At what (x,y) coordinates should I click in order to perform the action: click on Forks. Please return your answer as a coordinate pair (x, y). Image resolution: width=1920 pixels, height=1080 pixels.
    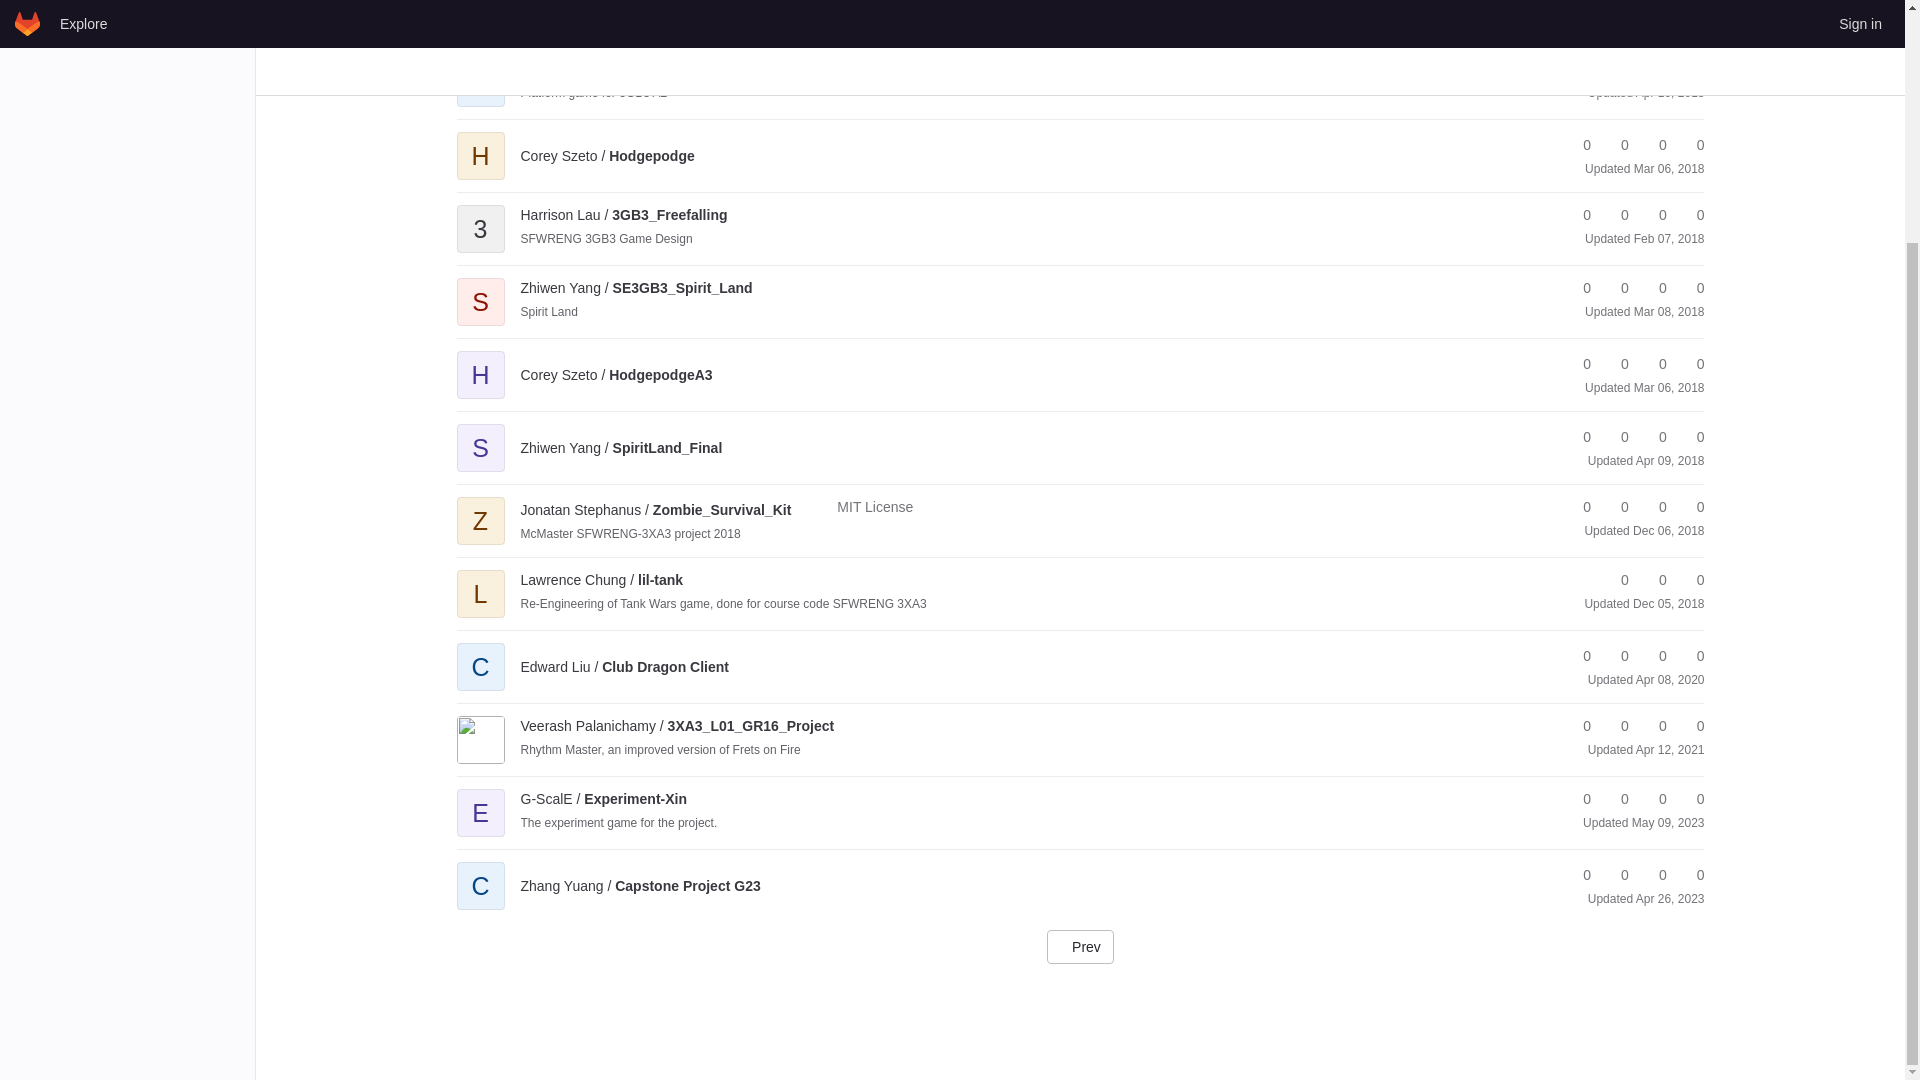
    Looking at the image, I should click on (1616, 69).